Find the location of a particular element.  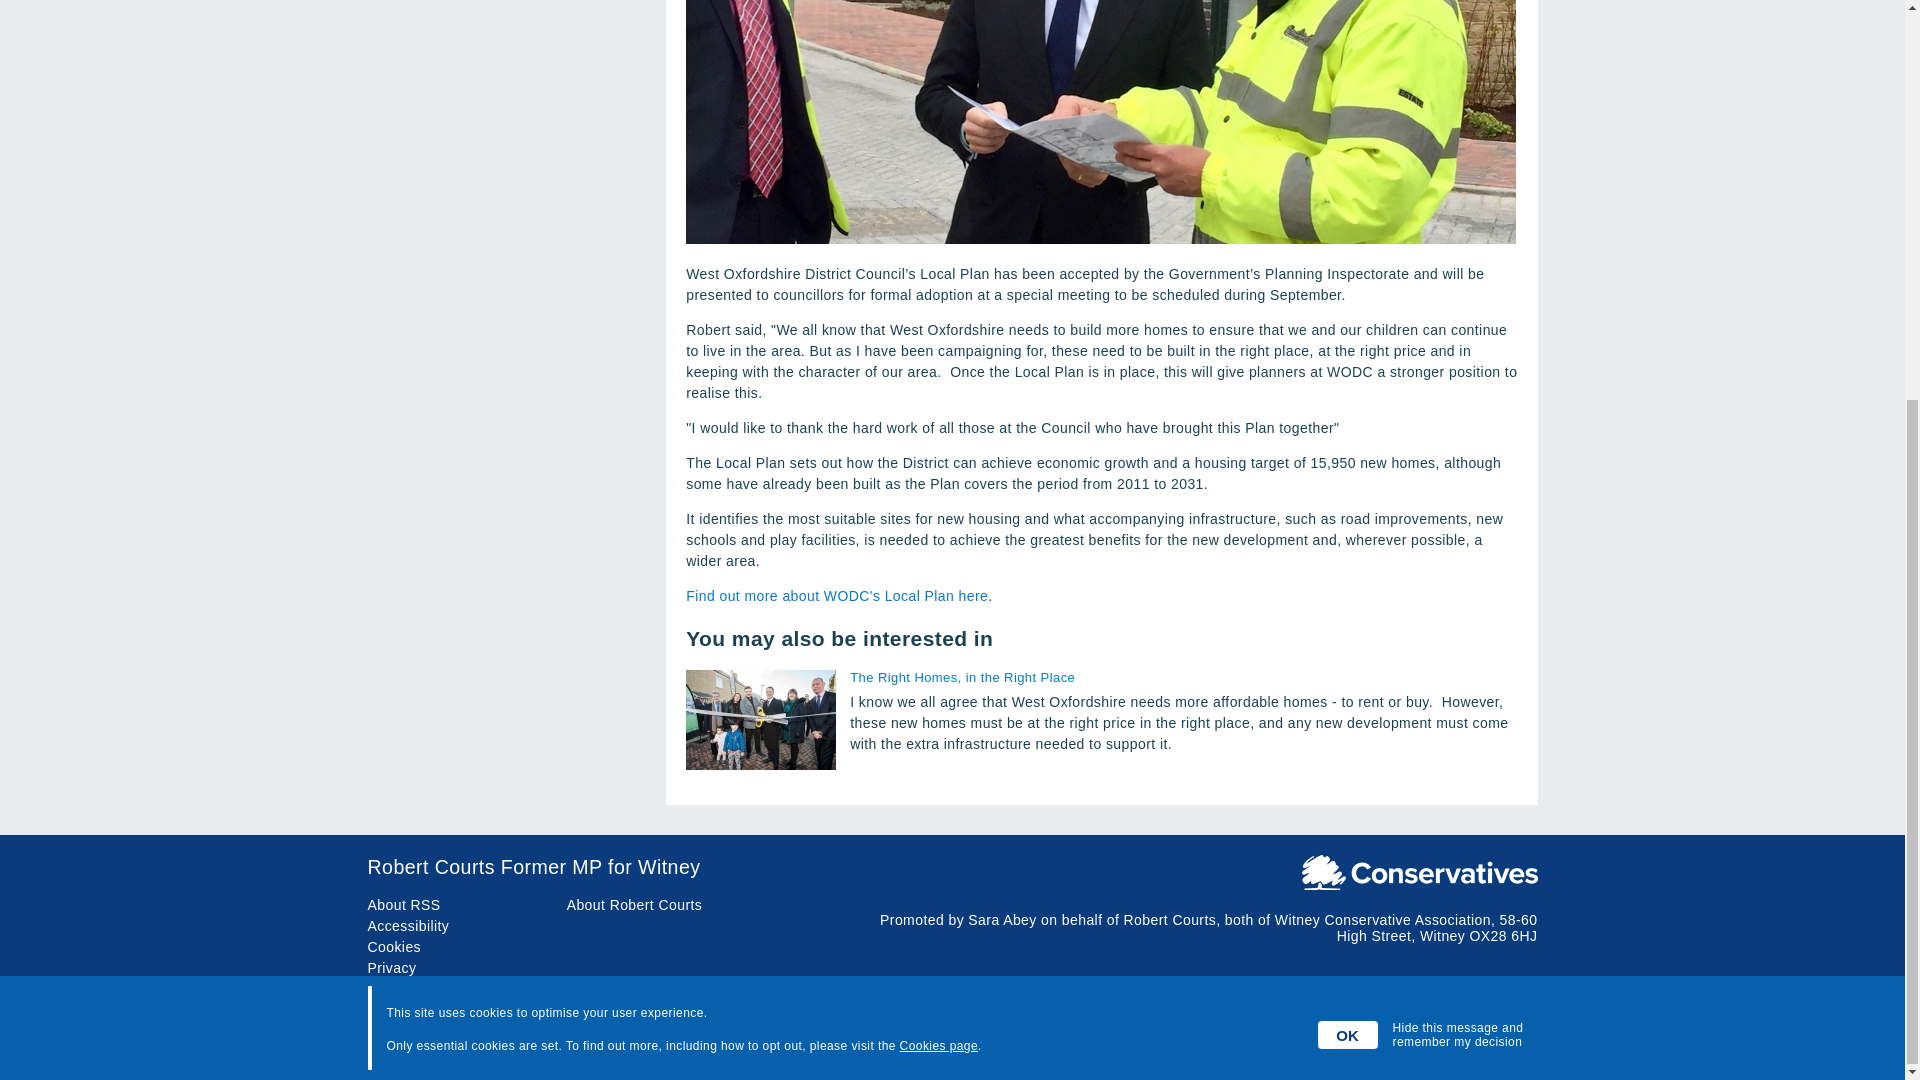

Robert Courts Former MP for Witney is located at coordinates (952, 868).